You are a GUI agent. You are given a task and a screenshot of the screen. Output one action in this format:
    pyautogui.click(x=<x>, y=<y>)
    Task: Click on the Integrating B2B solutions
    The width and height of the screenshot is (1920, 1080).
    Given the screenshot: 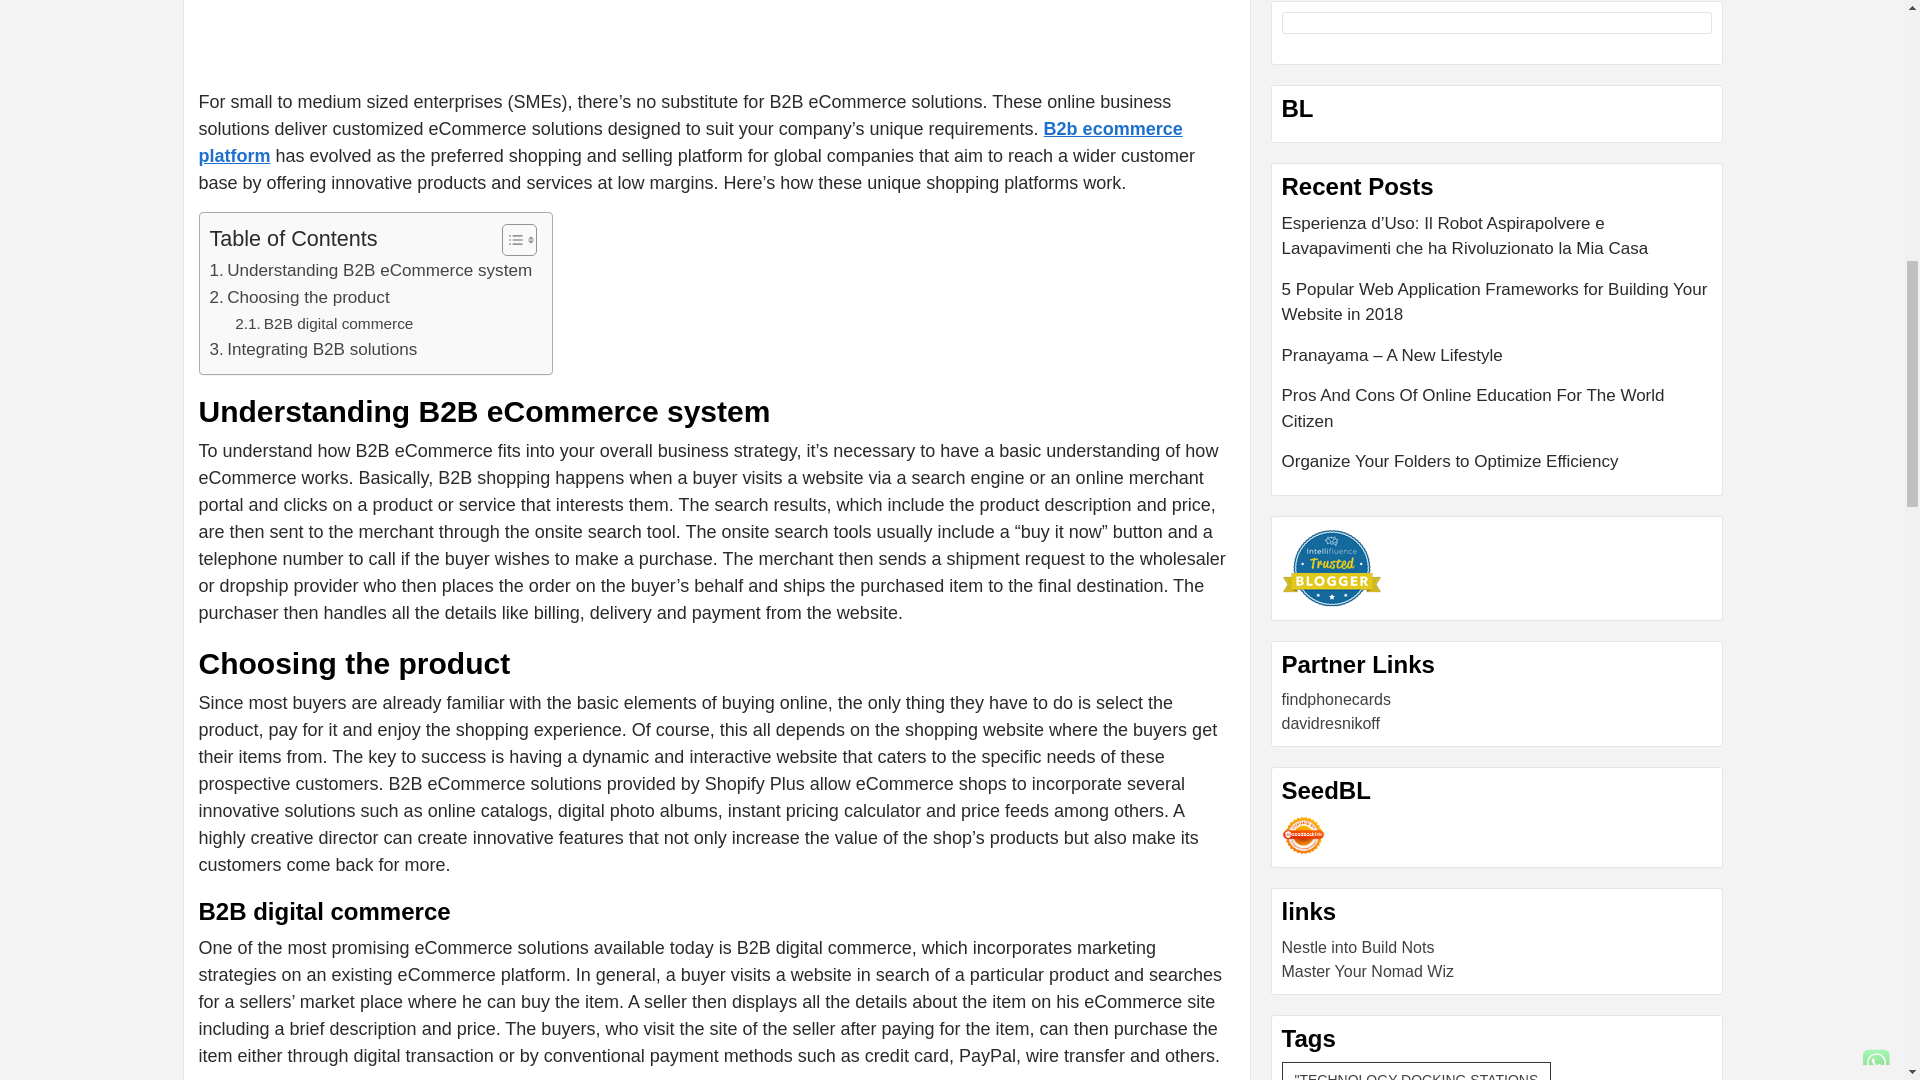 What is the action you would take?
    pyautogui.click(x=314, y=348)
    